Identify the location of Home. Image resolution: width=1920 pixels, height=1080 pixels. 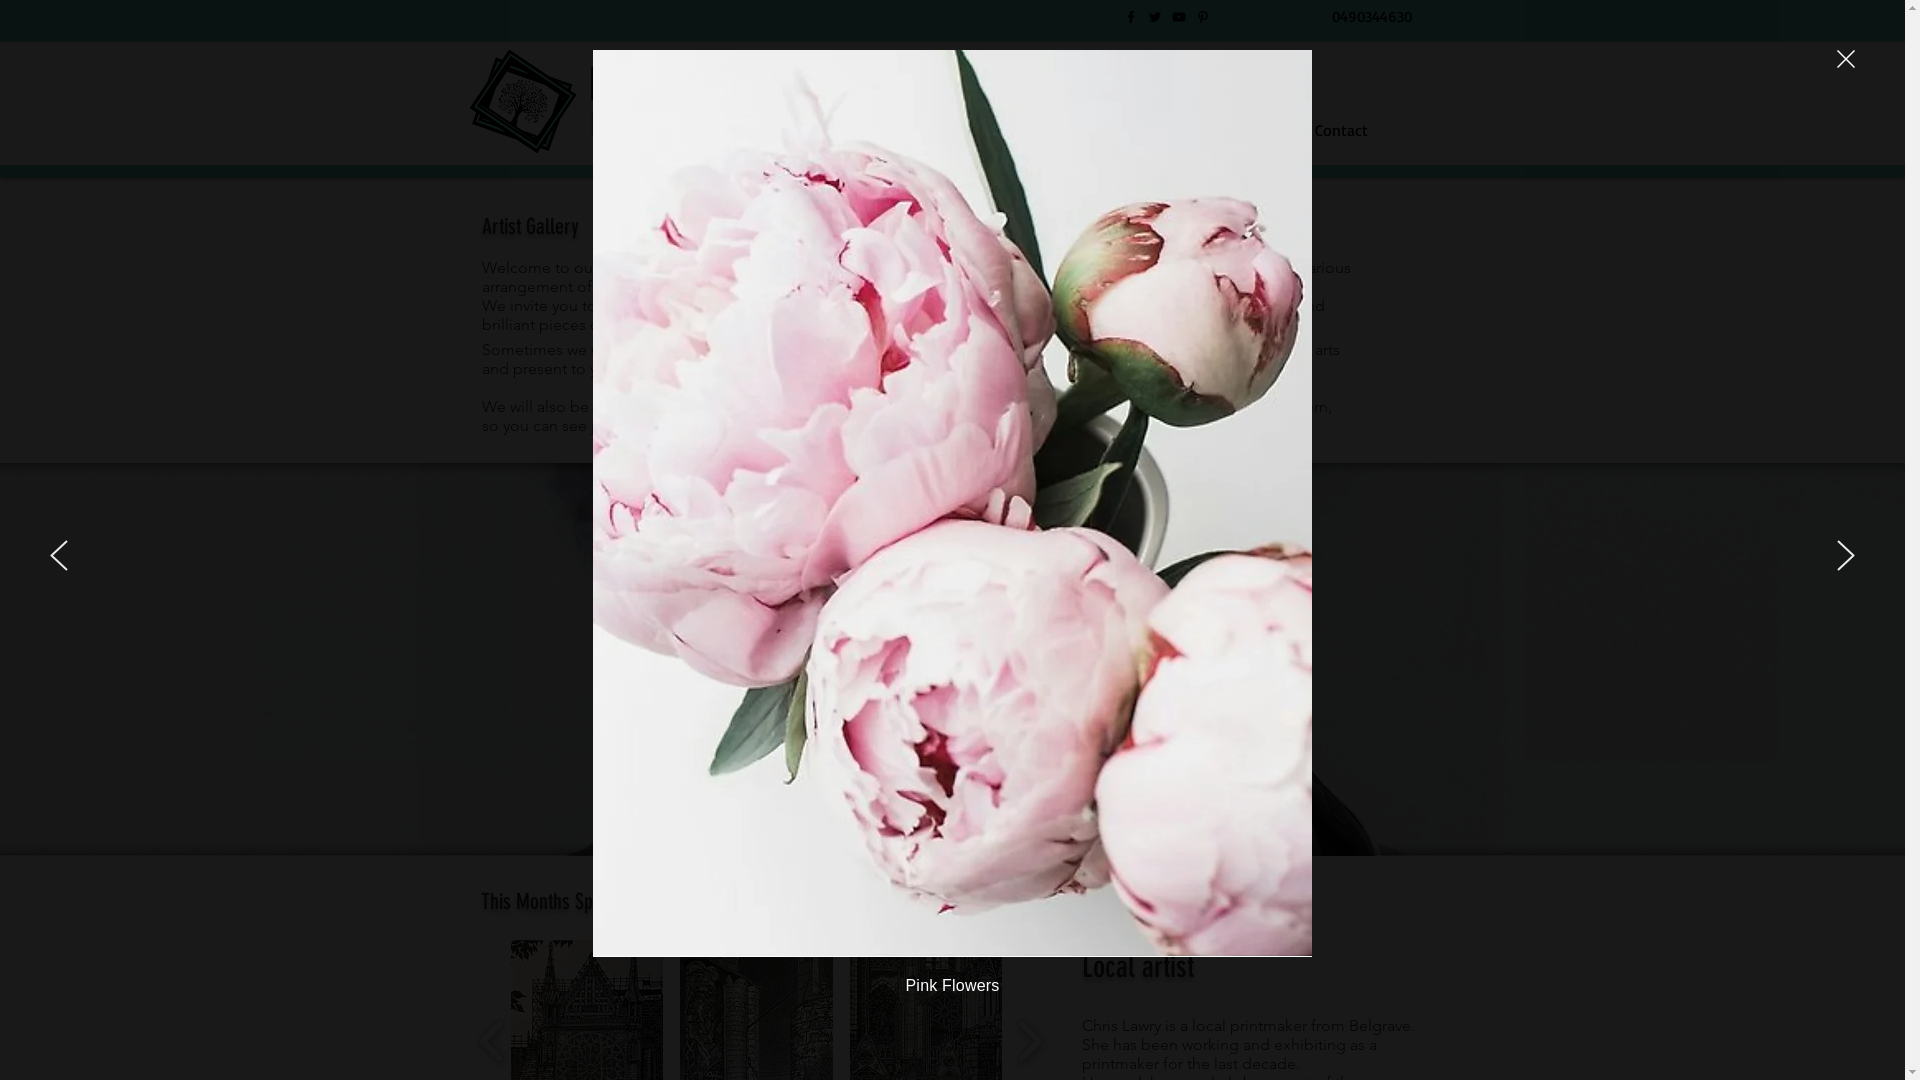
(928, 130).